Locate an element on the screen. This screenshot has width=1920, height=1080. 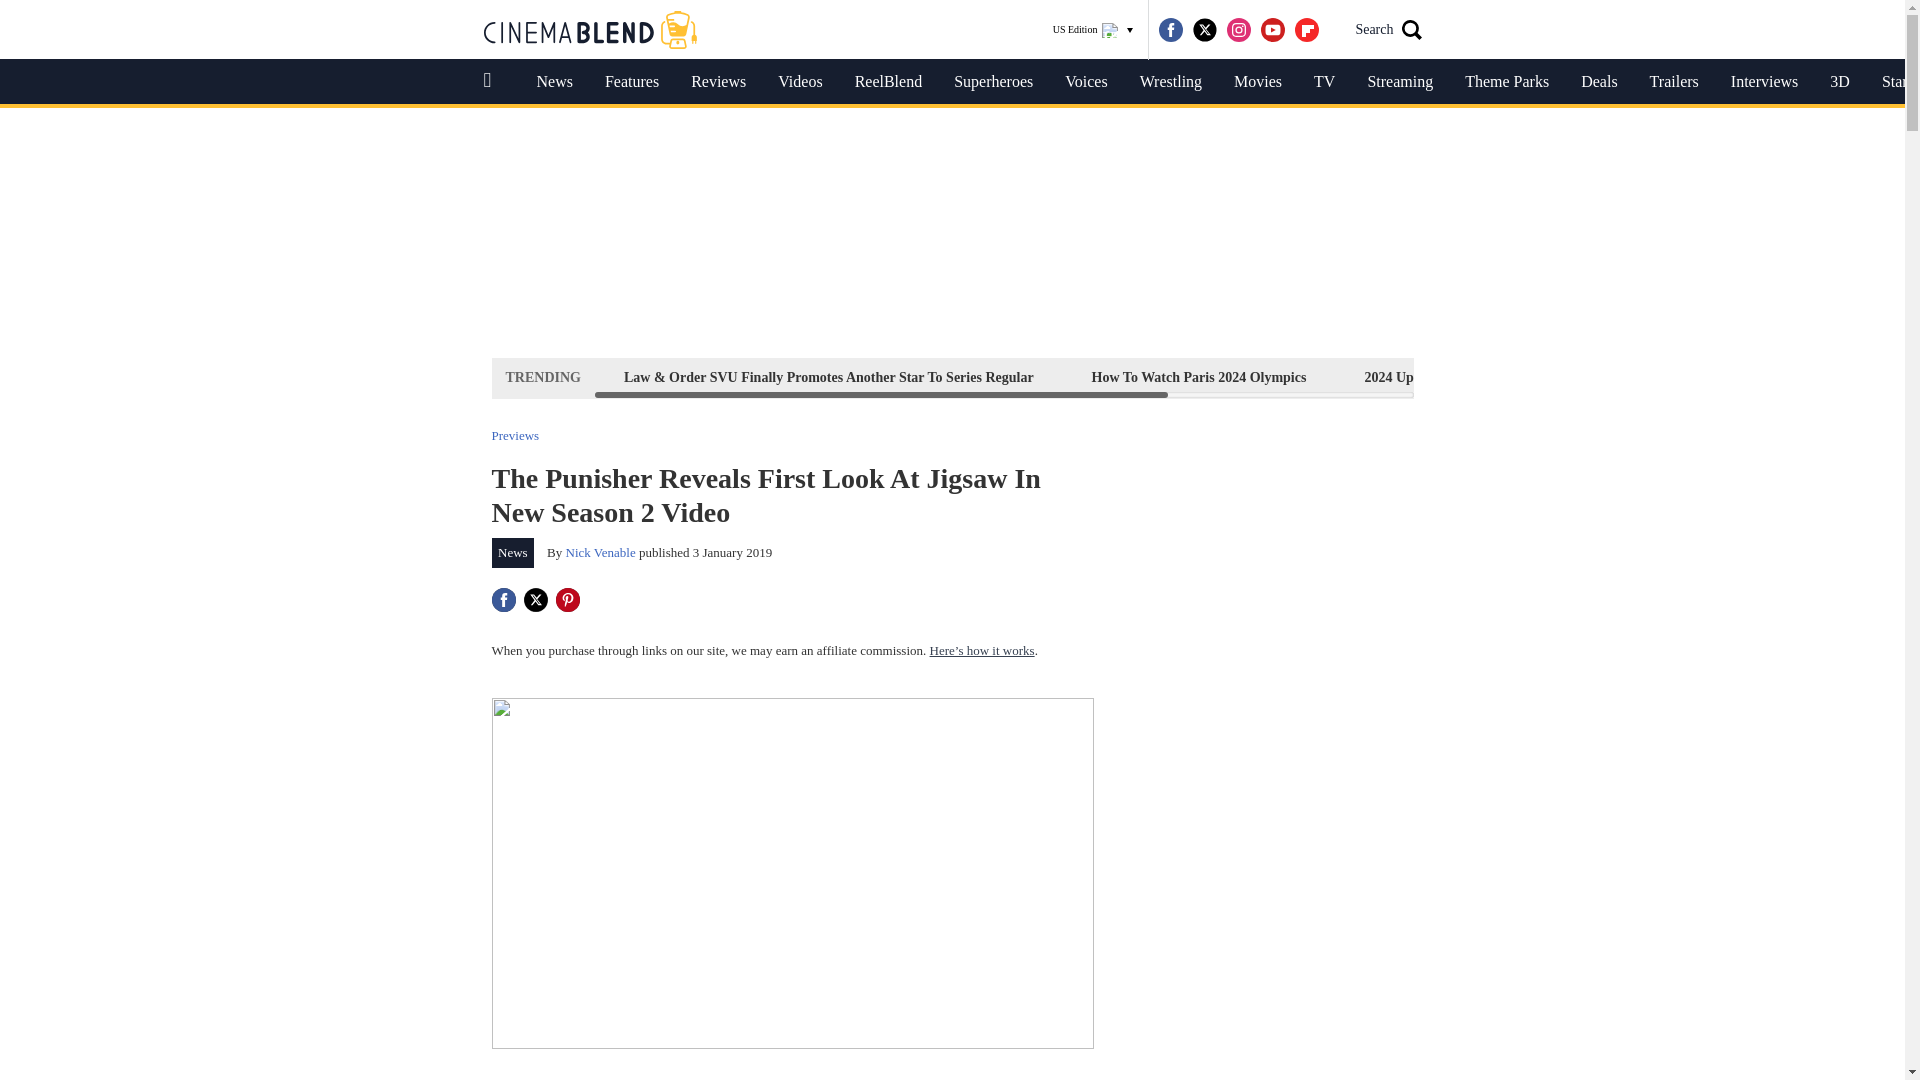
Features is located at coordinates (632, 82).